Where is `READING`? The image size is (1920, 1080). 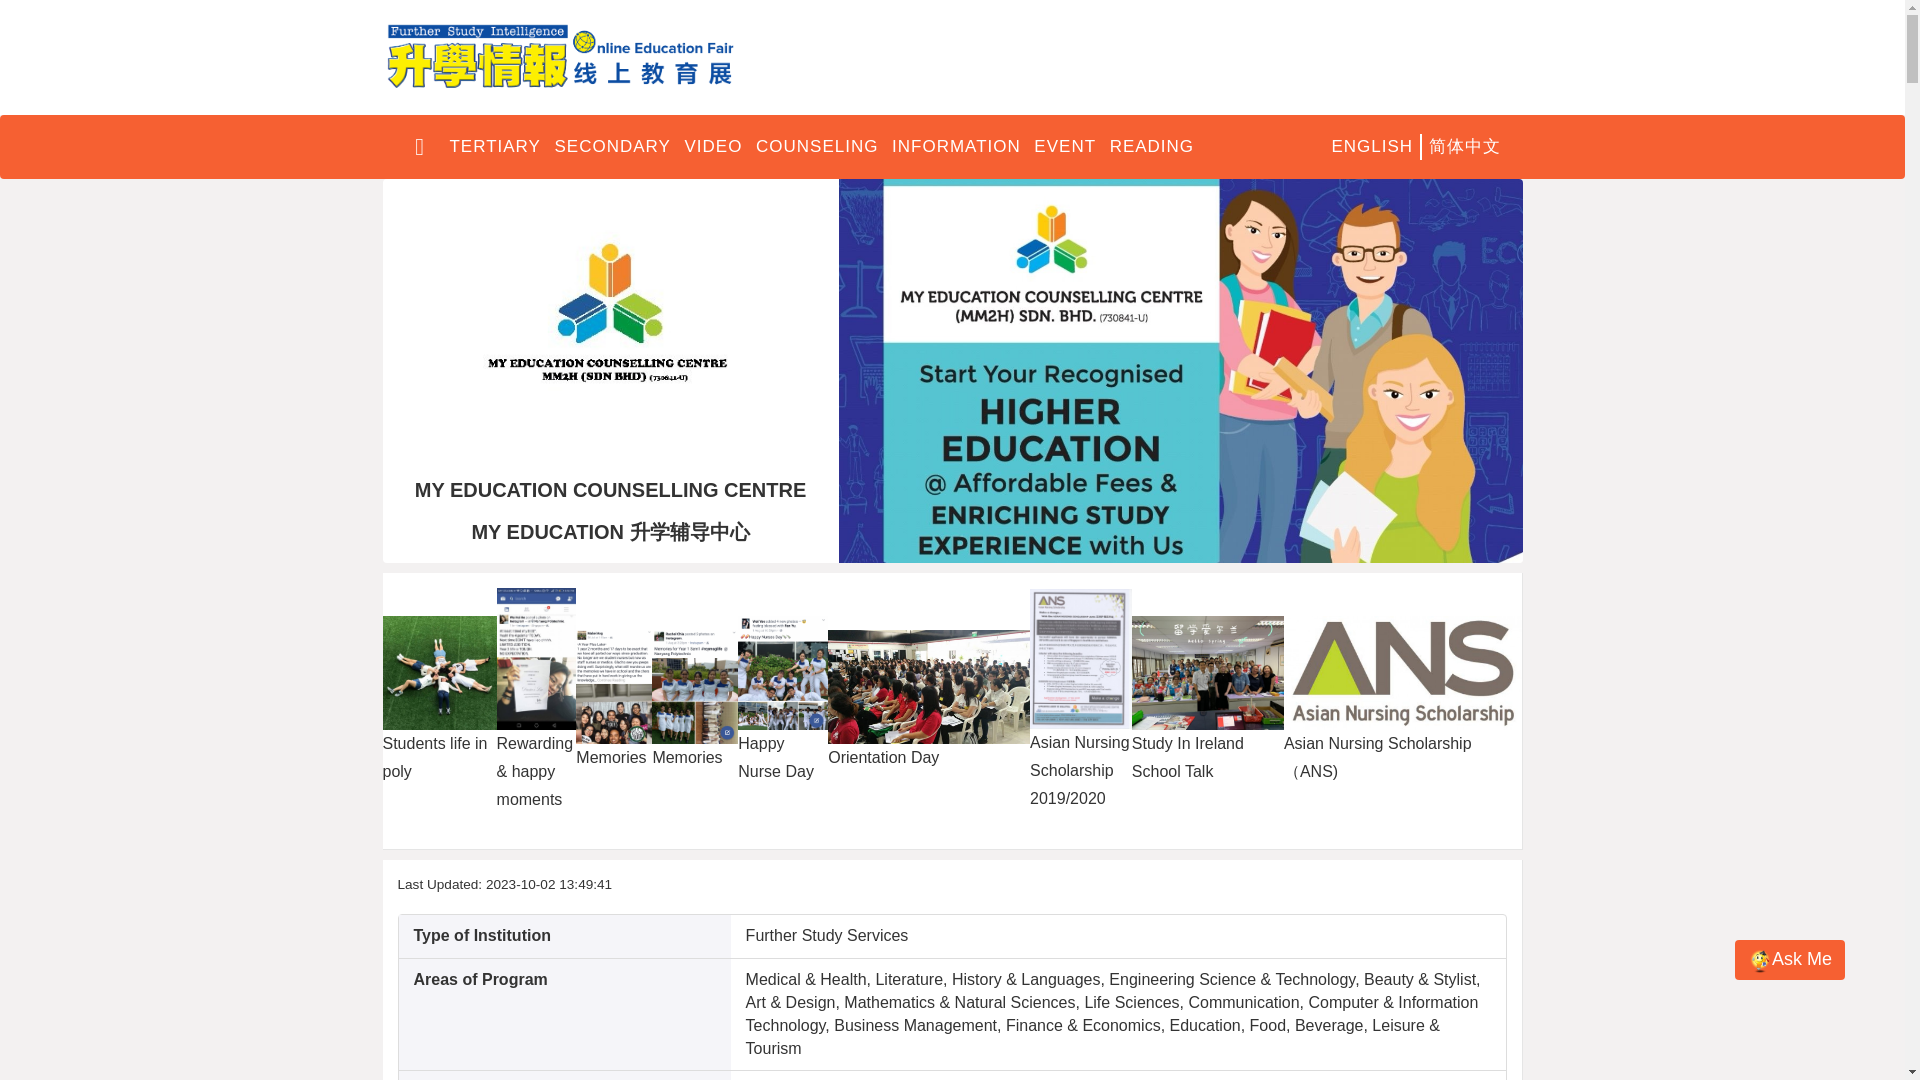 READING is located at coordinates (1152, 146).